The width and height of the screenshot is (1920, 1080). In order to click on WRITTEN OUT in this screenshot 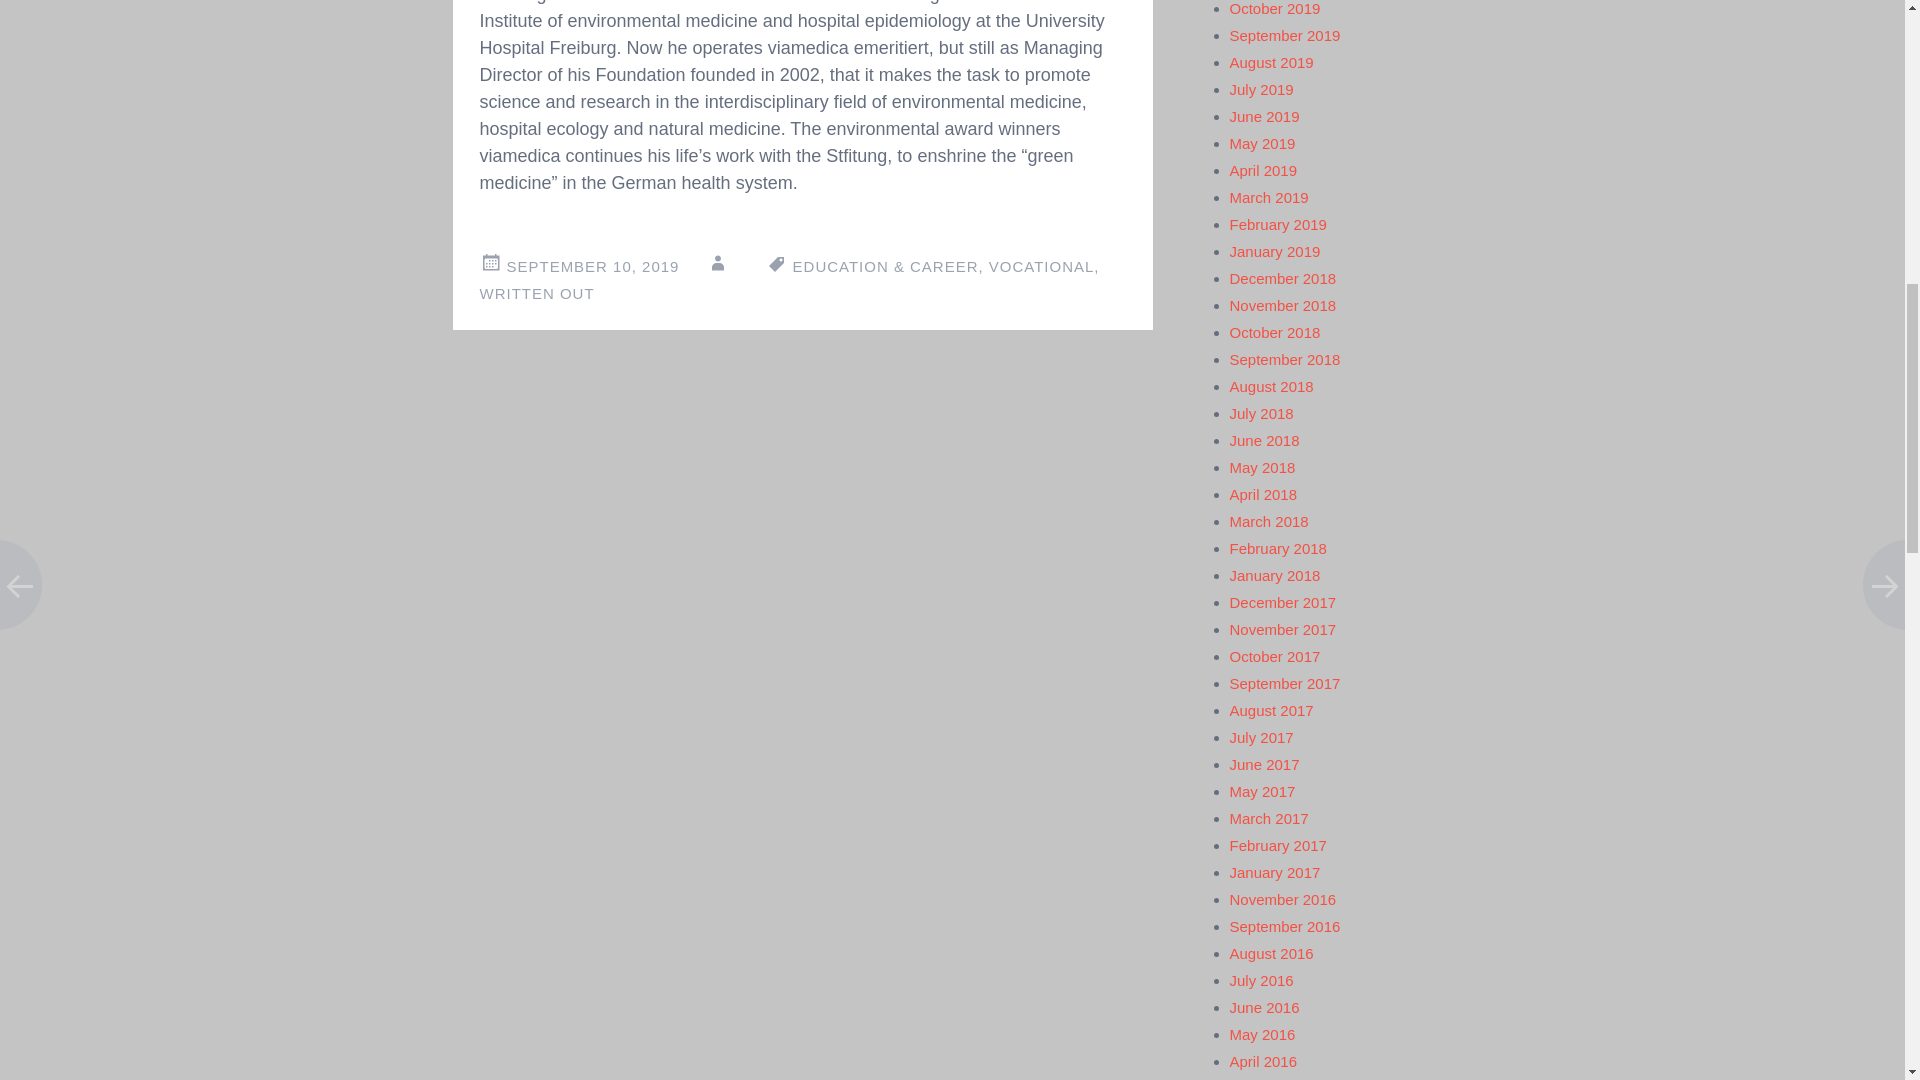, I will do `click(538, 294)`.